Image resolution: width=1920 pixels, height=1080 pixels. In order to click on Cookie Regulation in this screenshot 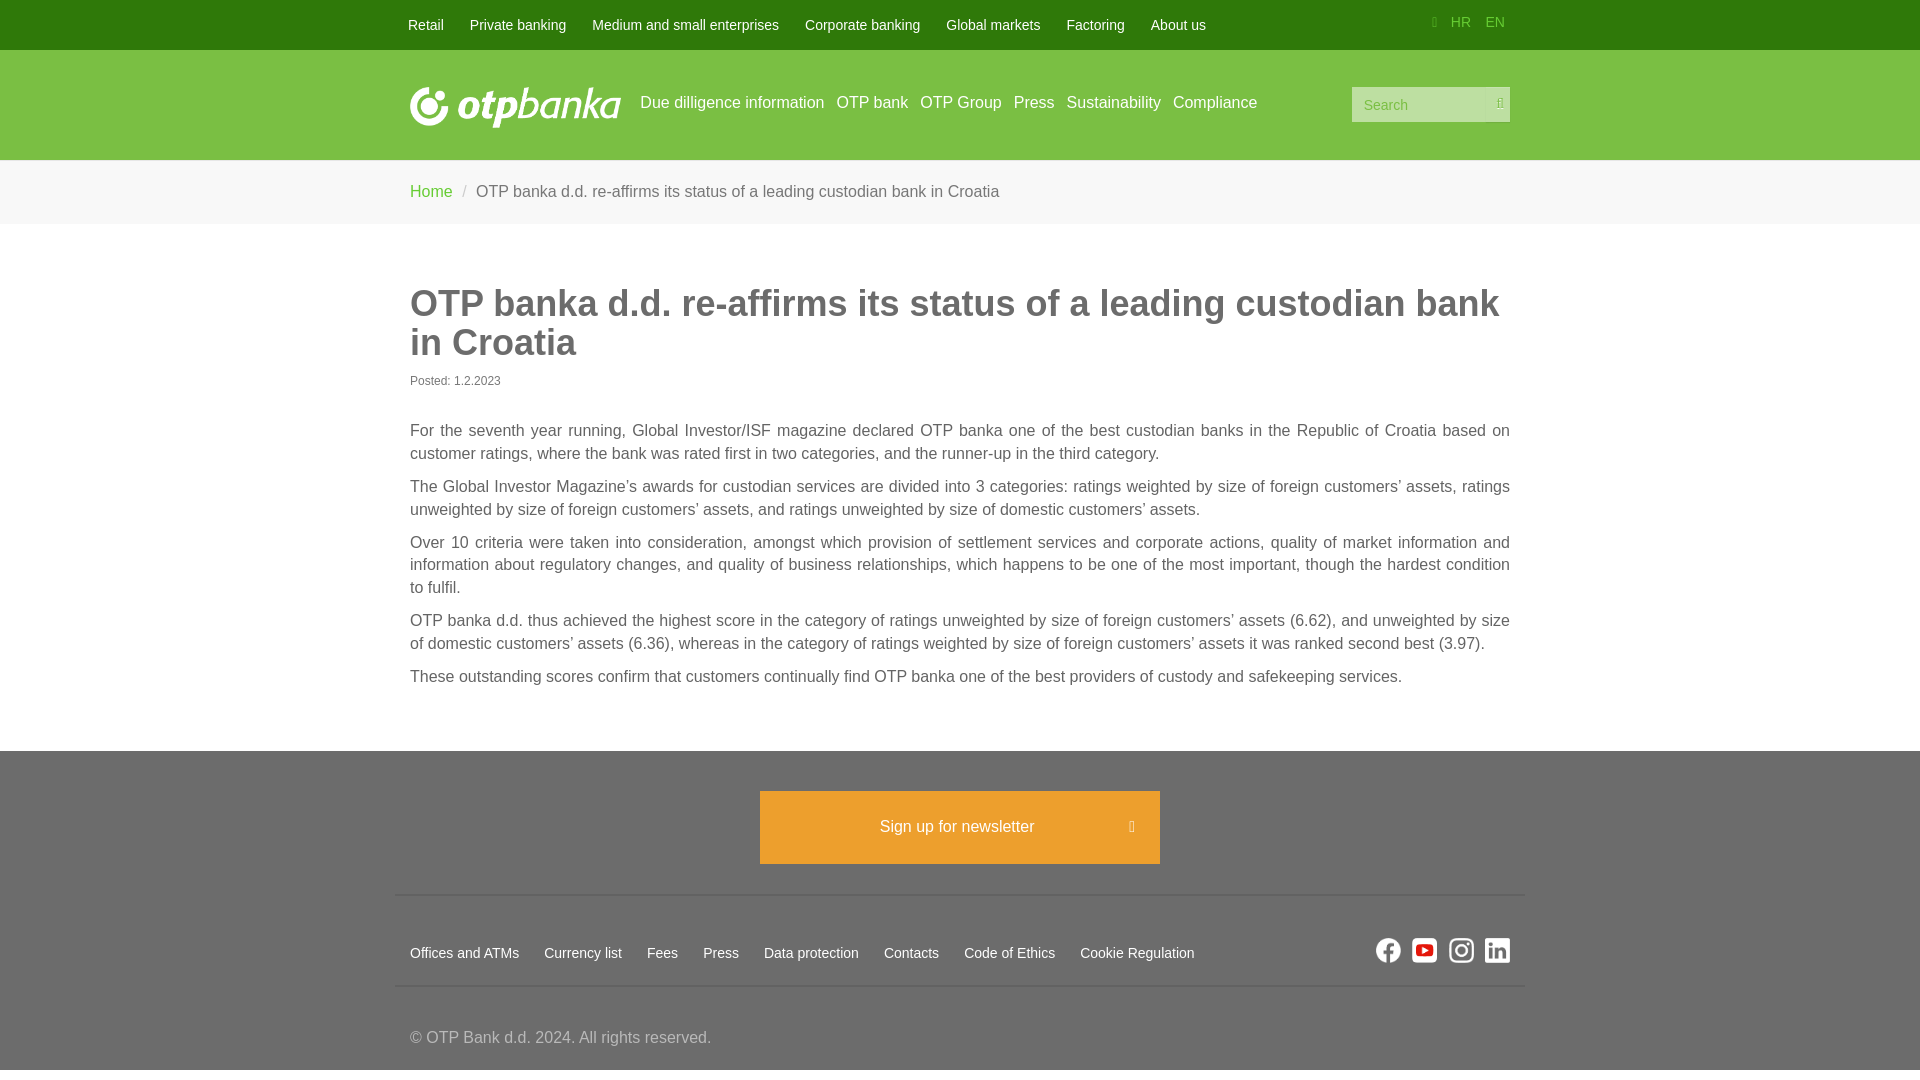, I will do `click(1149, 950)`.